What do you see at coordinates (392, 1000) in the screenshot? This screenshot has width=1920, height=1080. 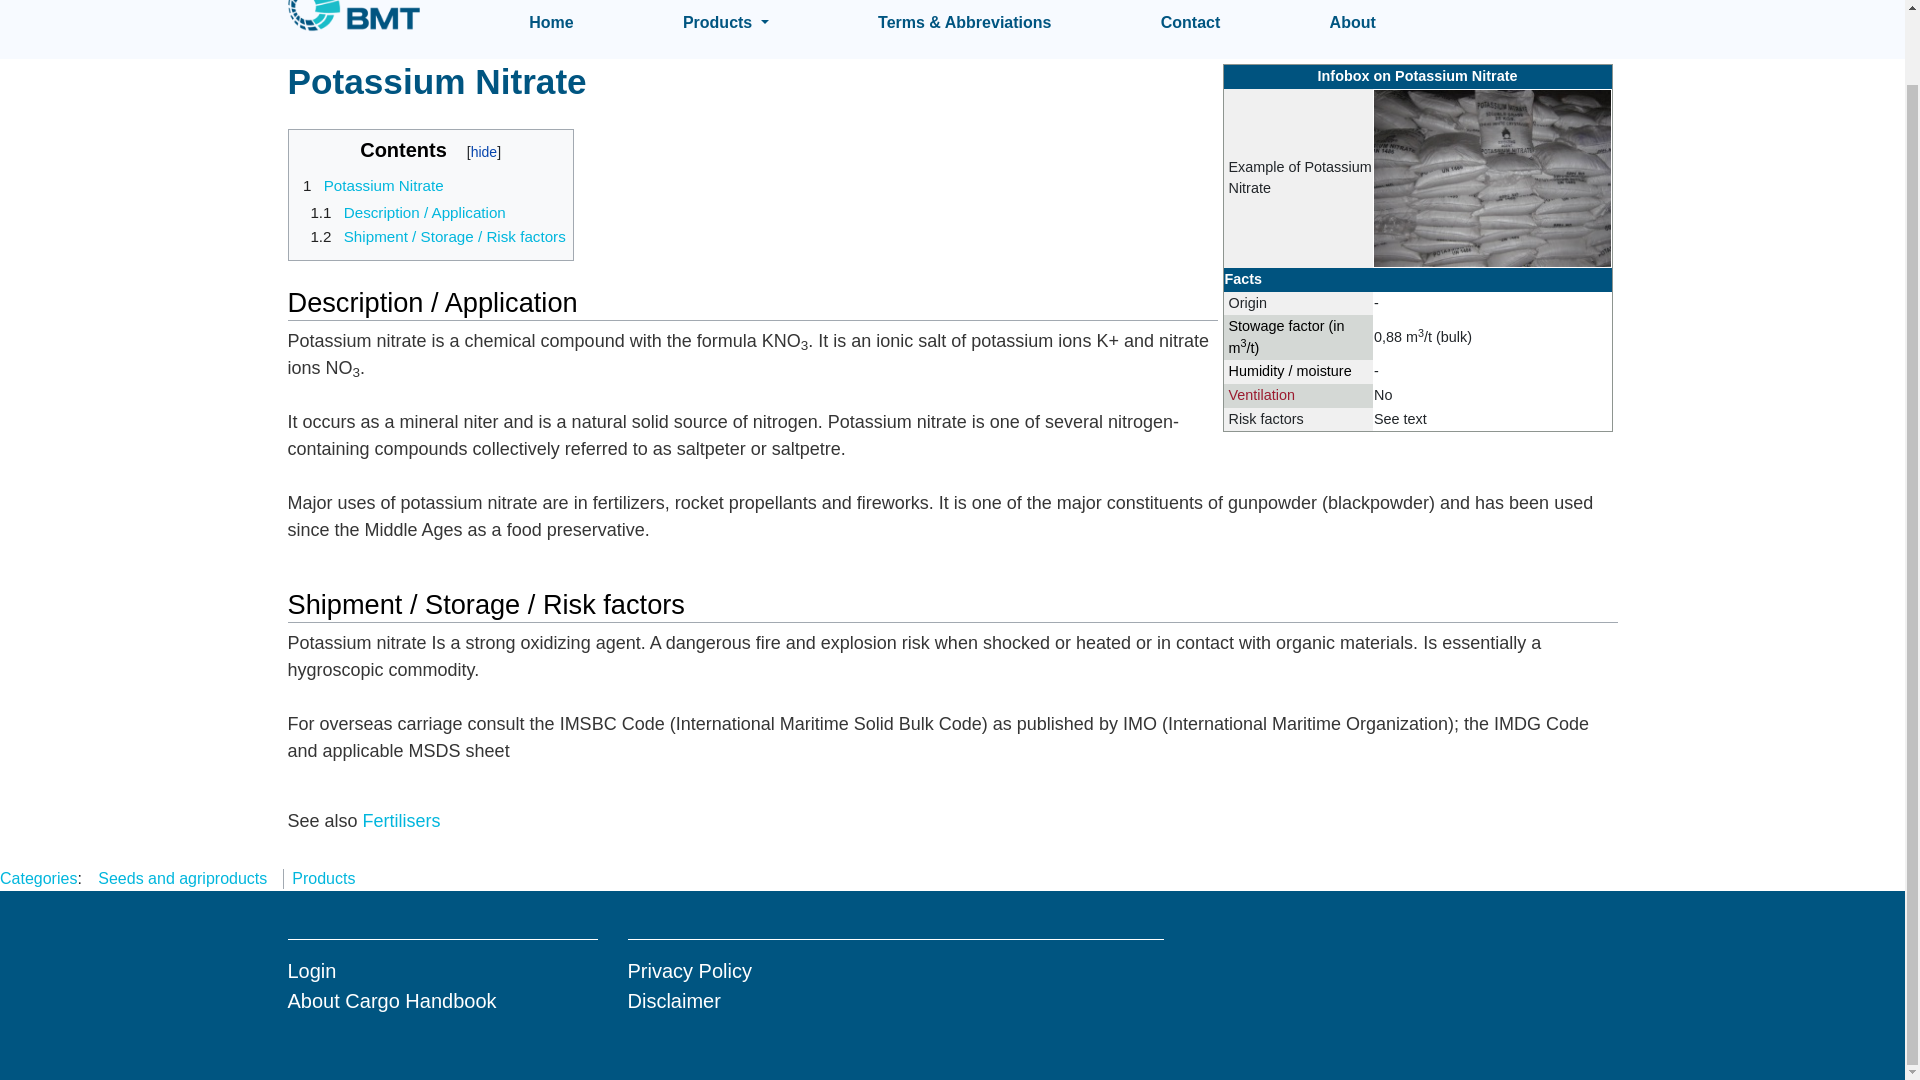 I see `About Cargo Handbook` at bounding box center [392, 1000].